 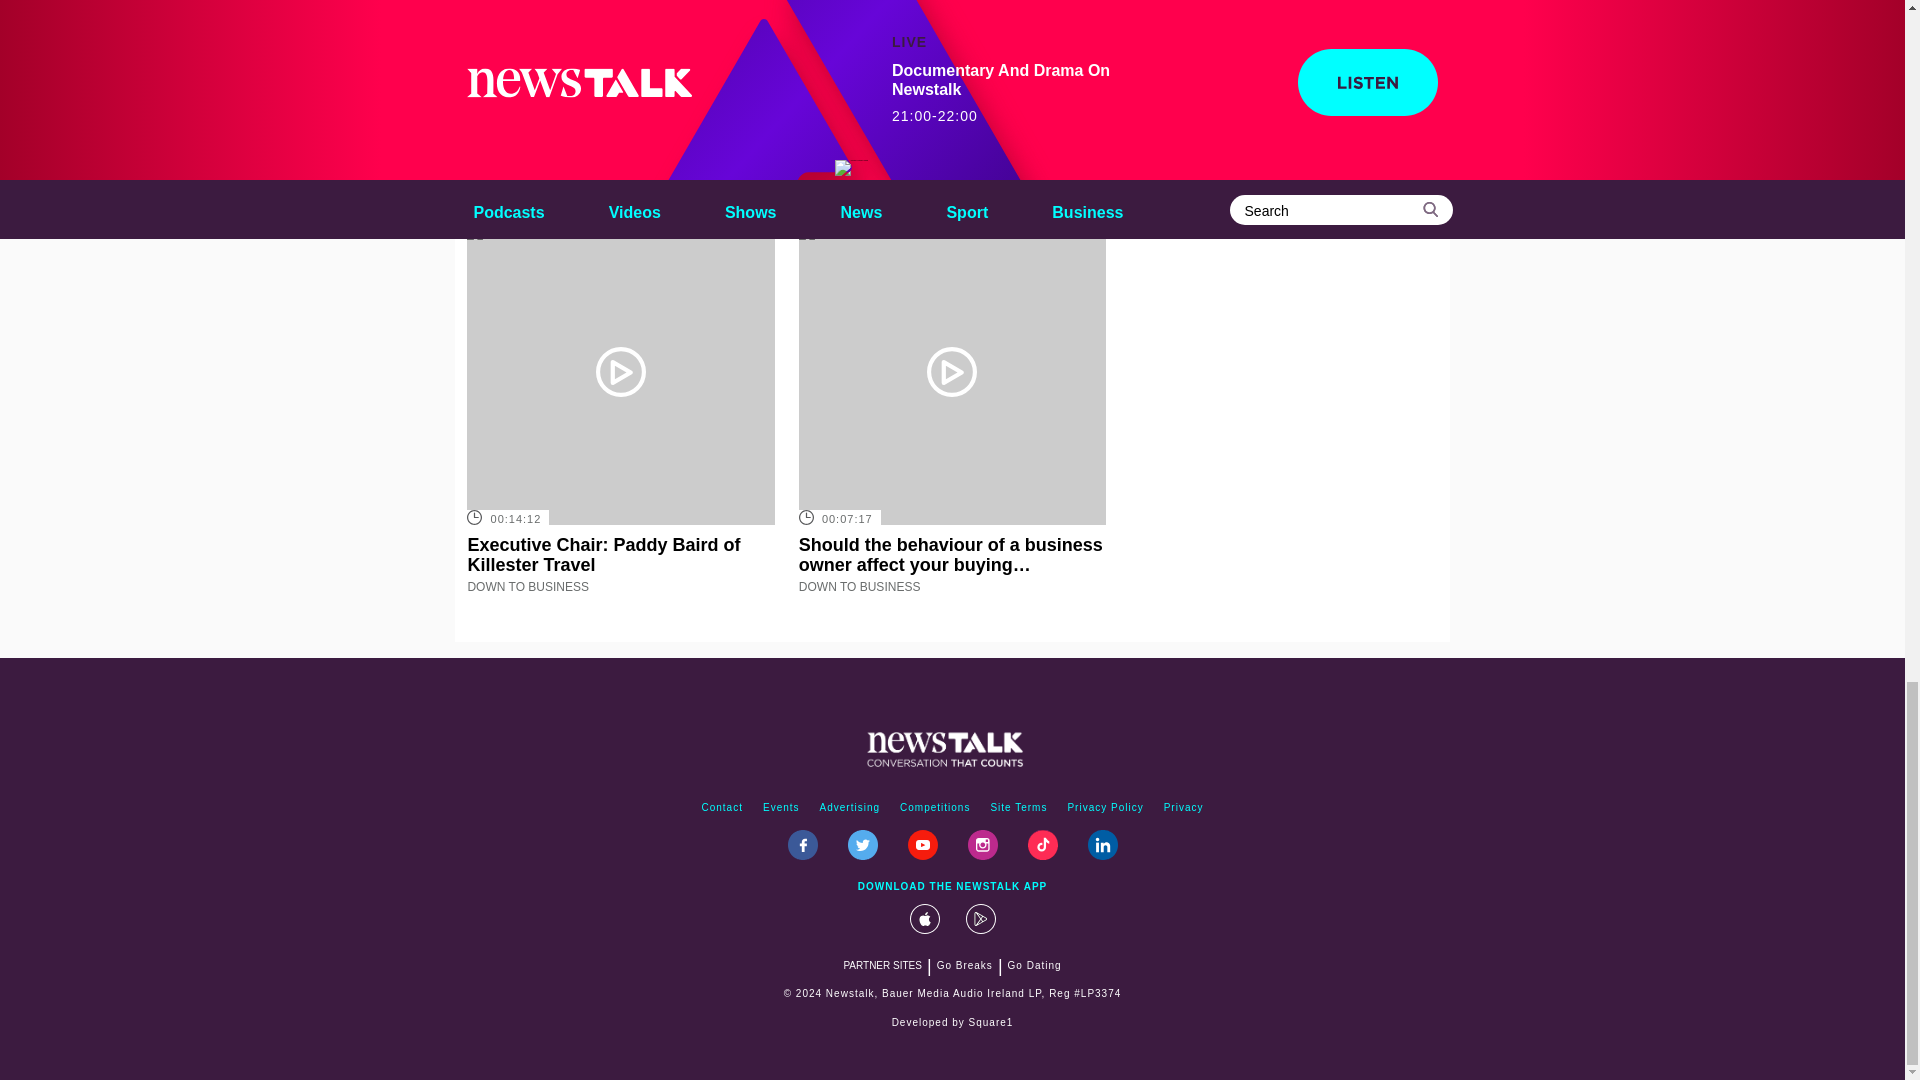 What do you see at coordinates (781, 808) in the screenshot?
I see `events` at bounding box center [781, 808].